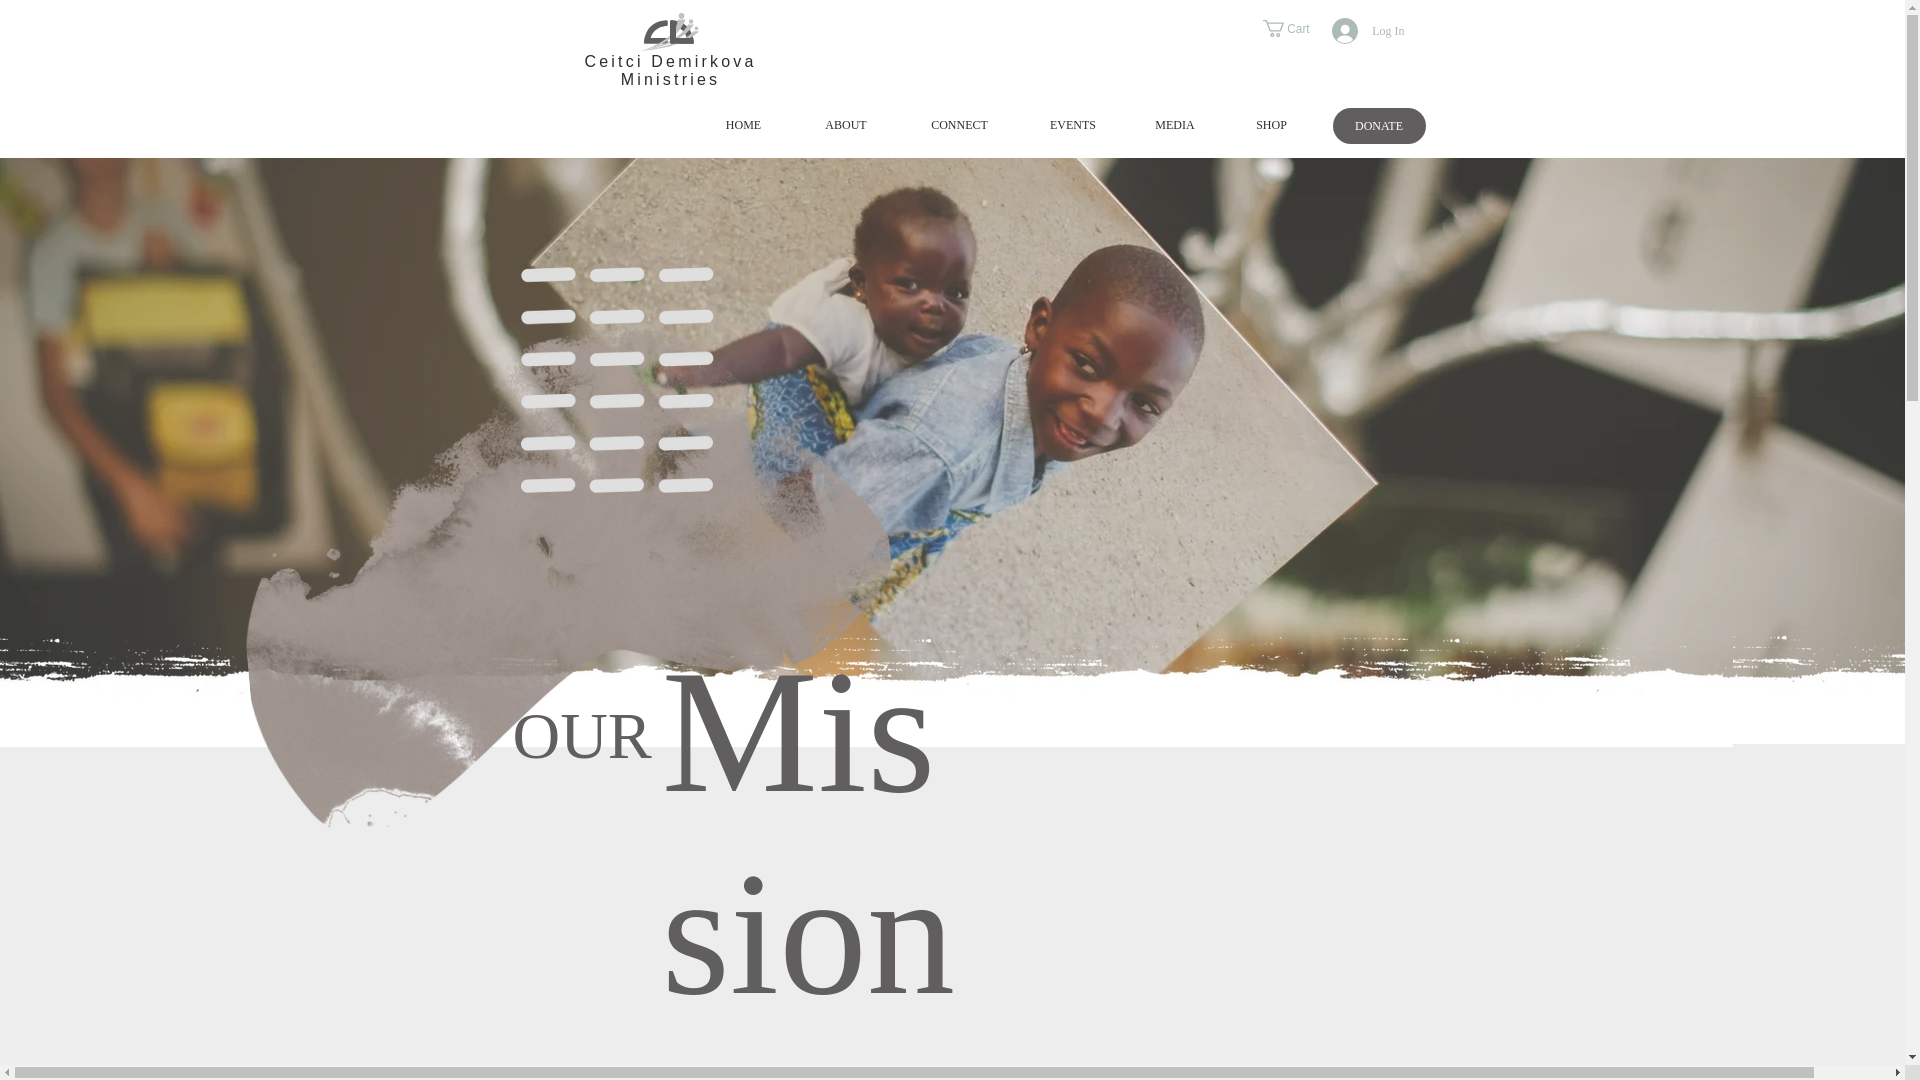 The height and width of the screenshot is (1080, 1920). Describe the element at coordinates (1270, 124) in the screenshot. I see `SHOP` at that location.